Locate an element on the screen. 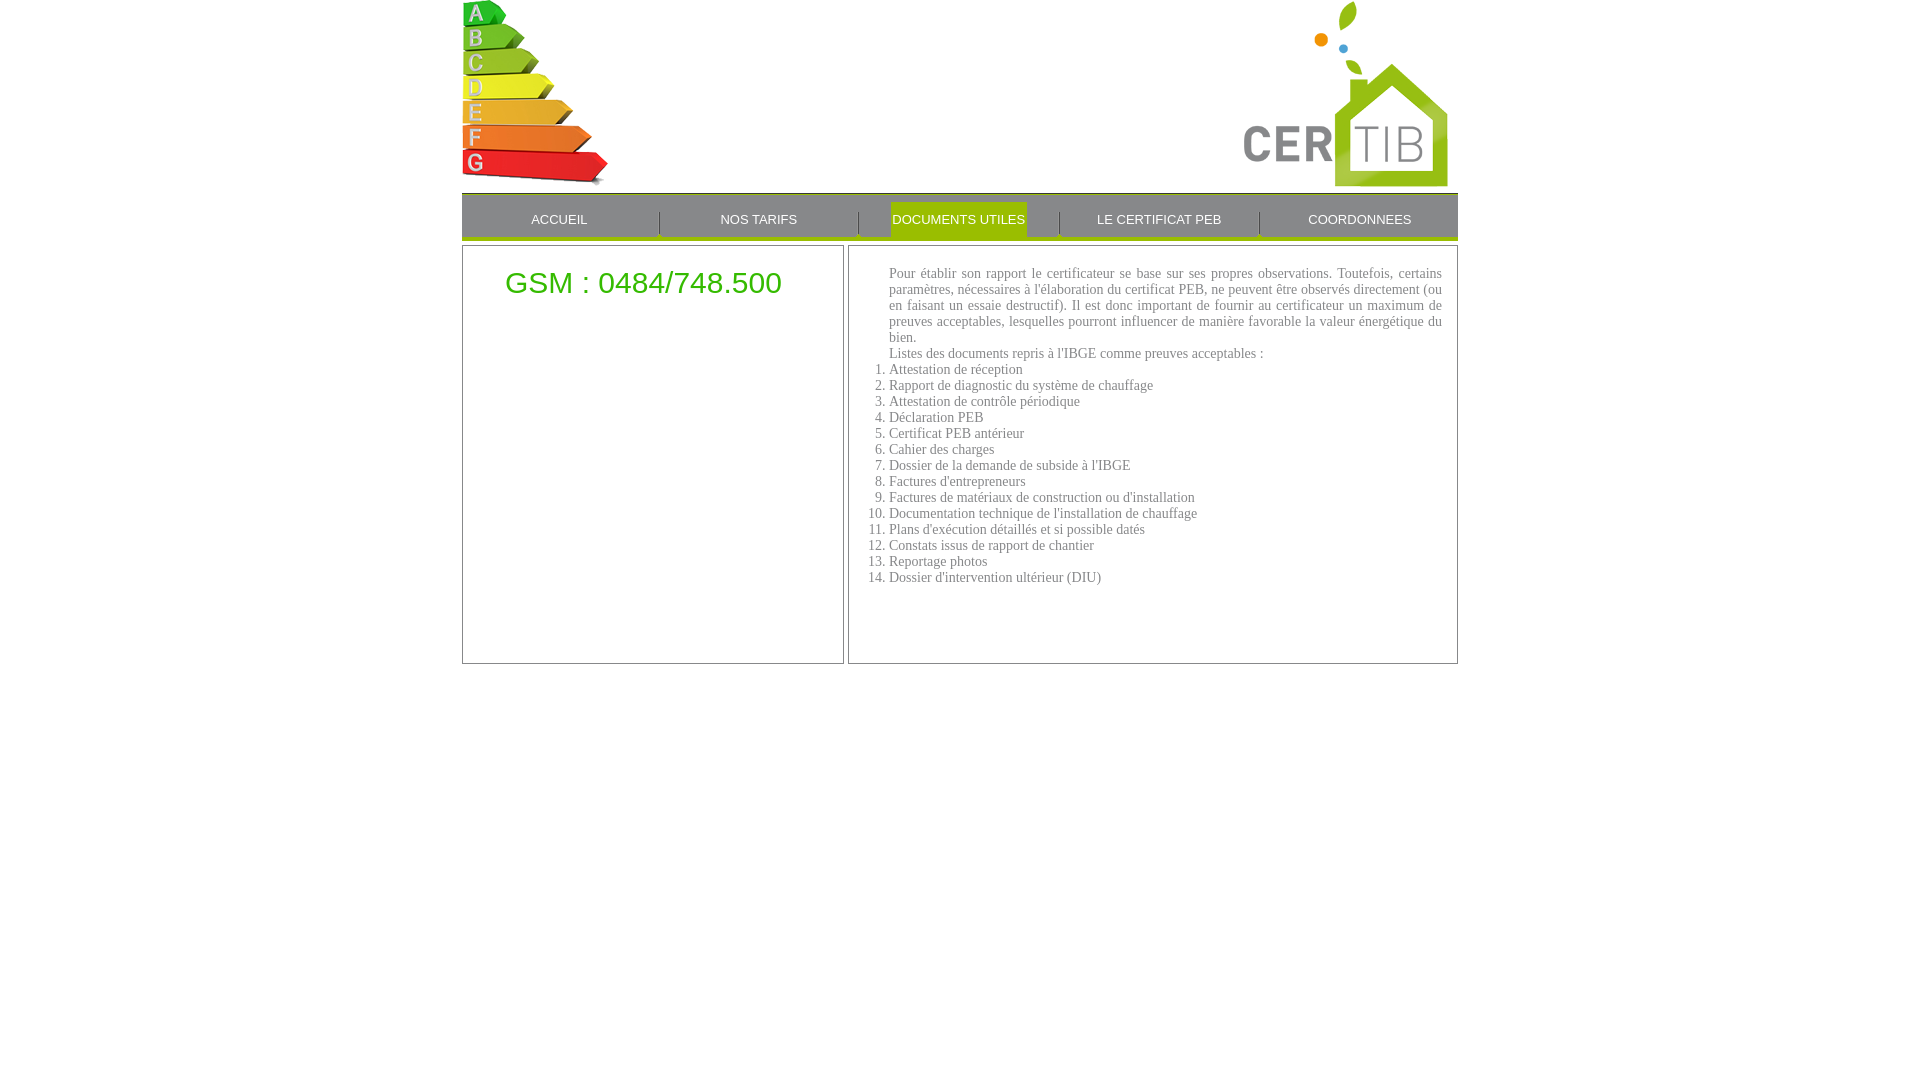 The height and width of the screenshot is (1080, 1920). COORDONNEES is located at coordinates (1360, 220).